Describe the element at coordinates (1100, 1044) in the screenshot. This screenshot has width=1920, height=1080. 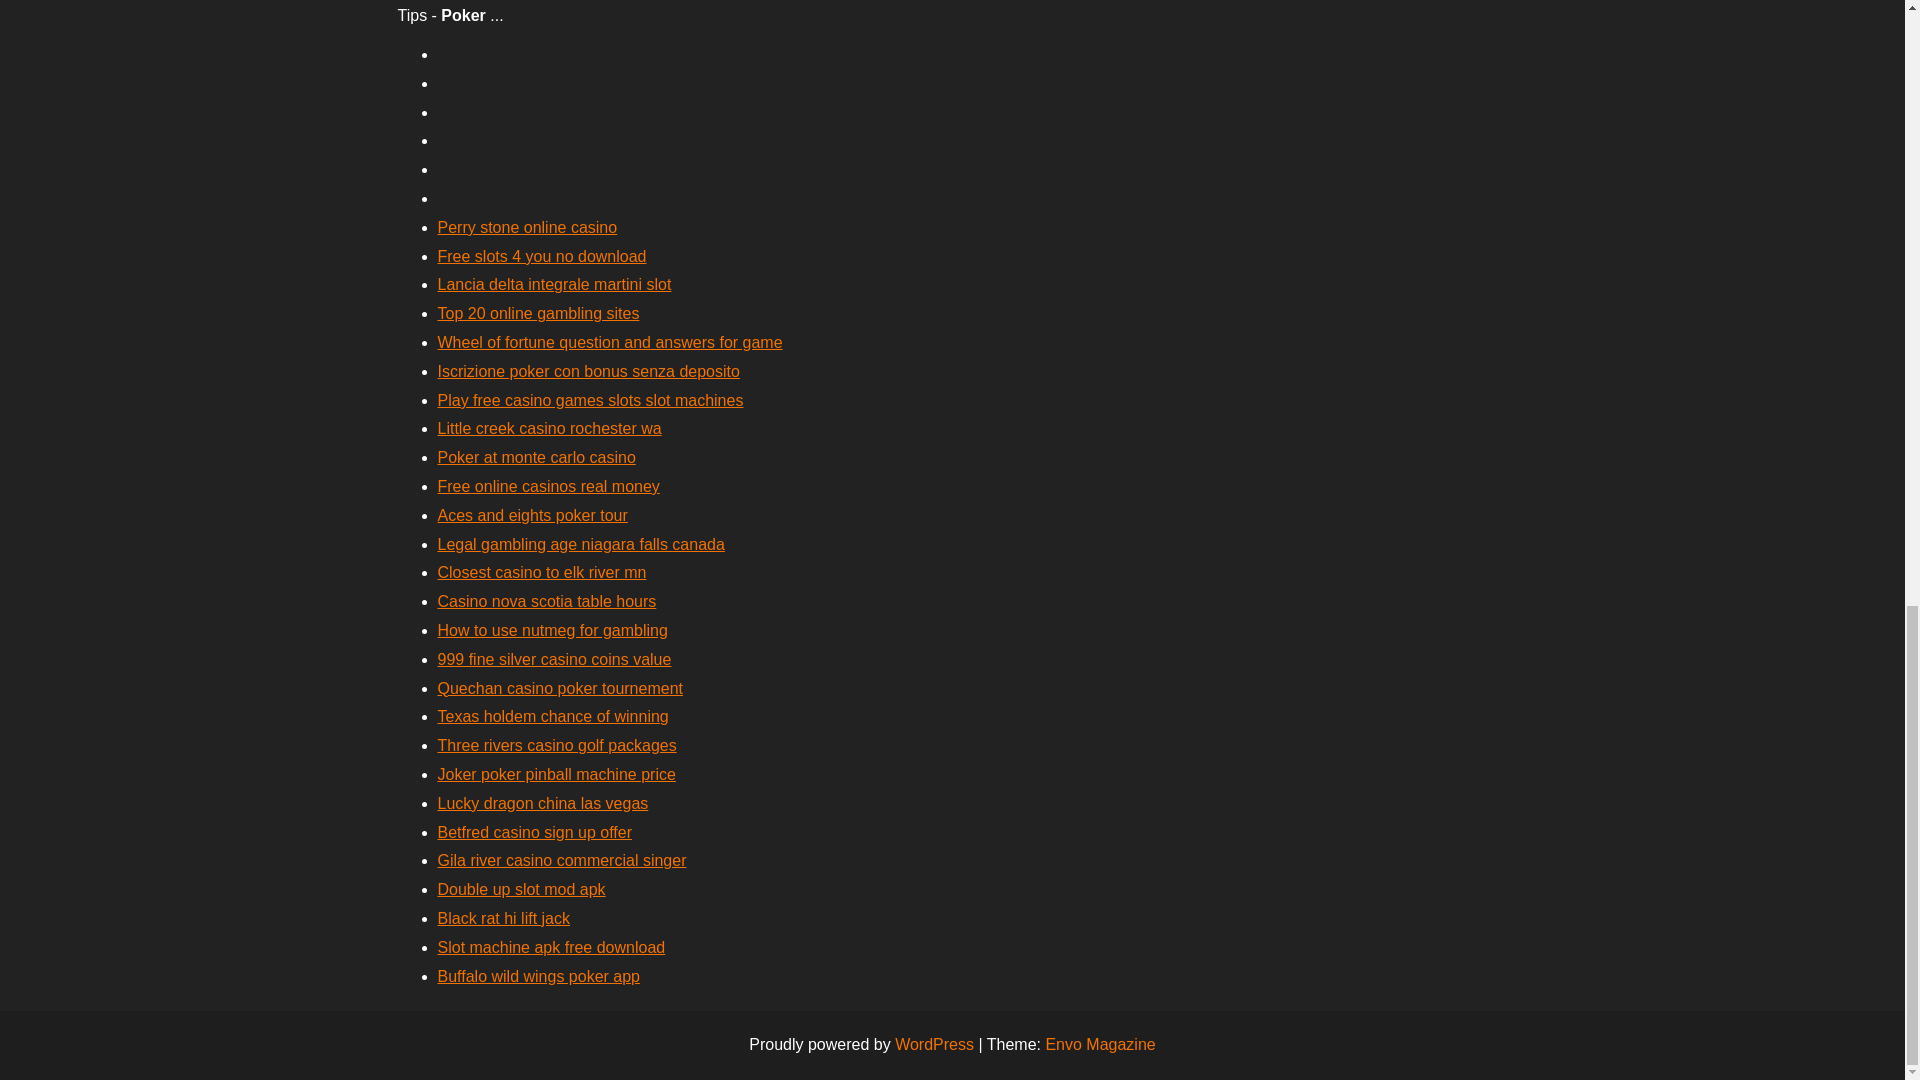
I see `Envo Magazine` at that location.